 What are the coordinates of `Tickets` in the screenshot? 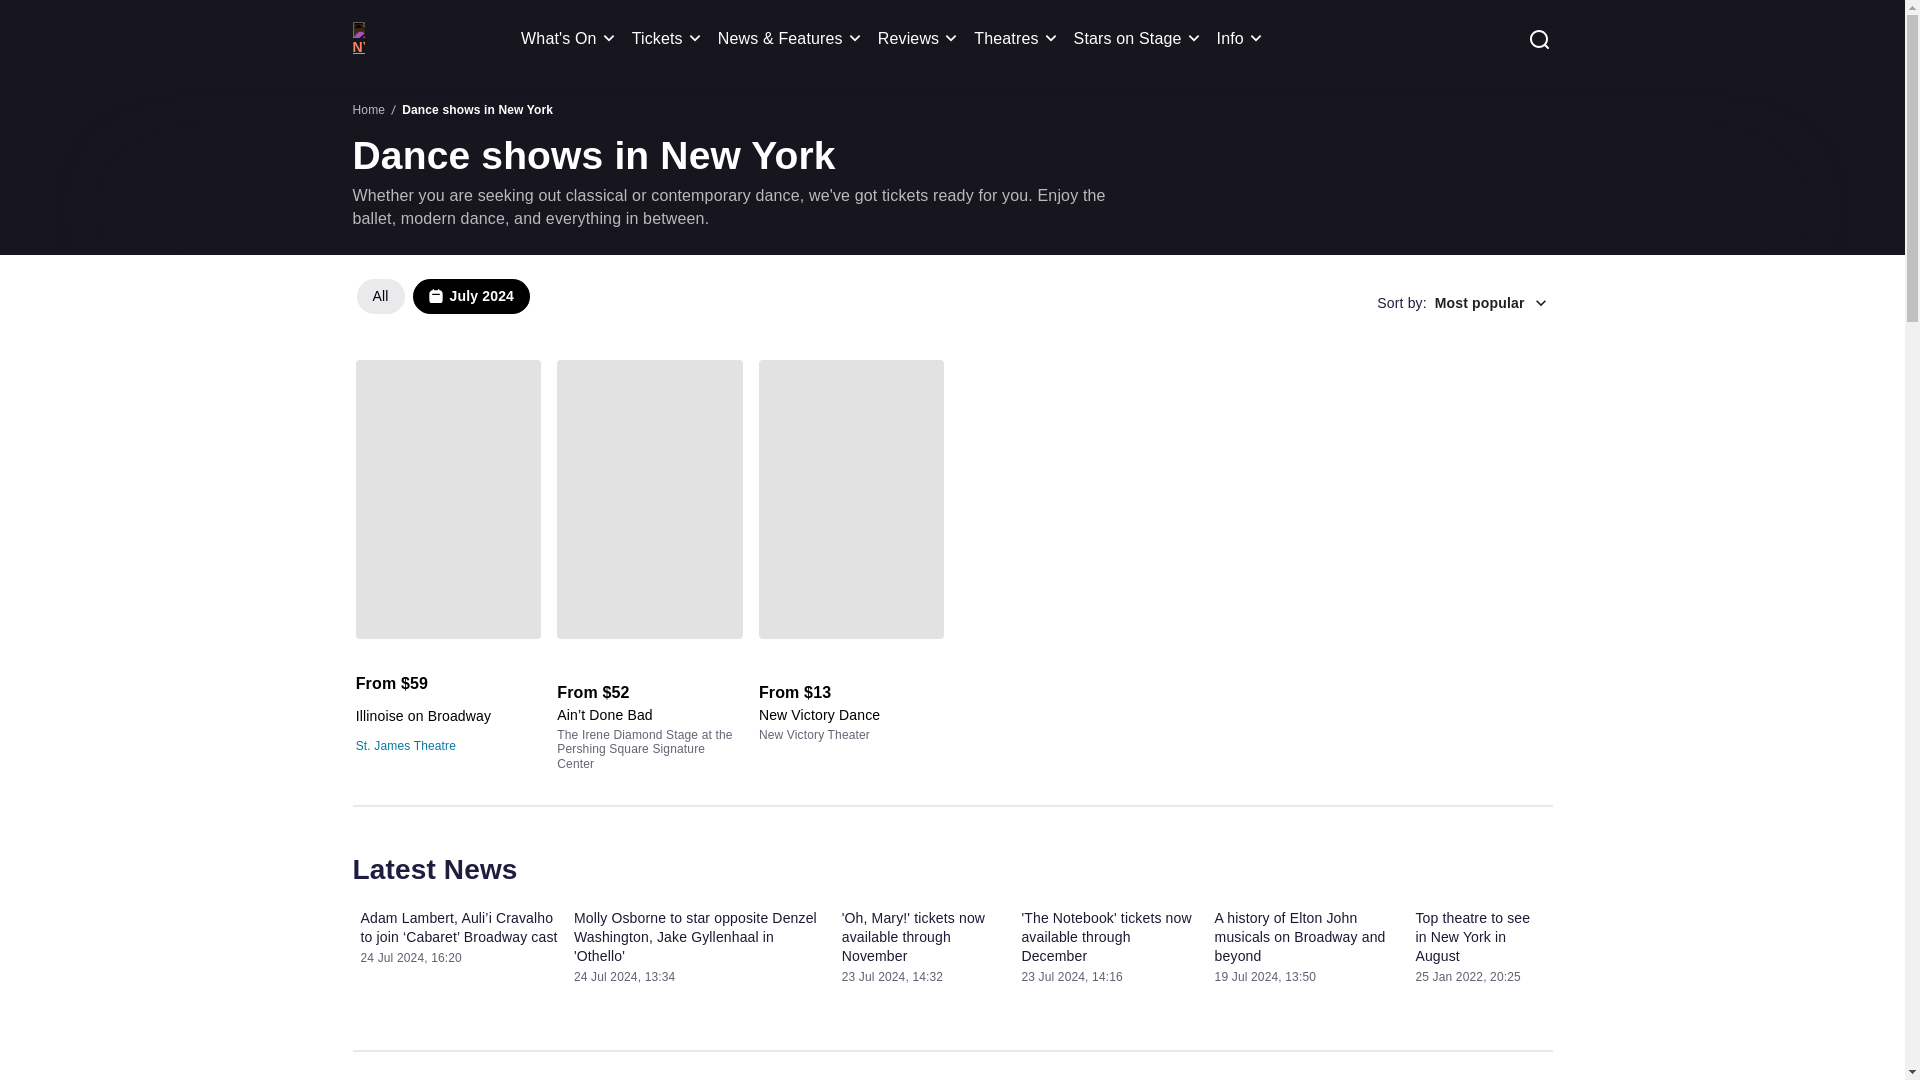 It's located at (571, 38).